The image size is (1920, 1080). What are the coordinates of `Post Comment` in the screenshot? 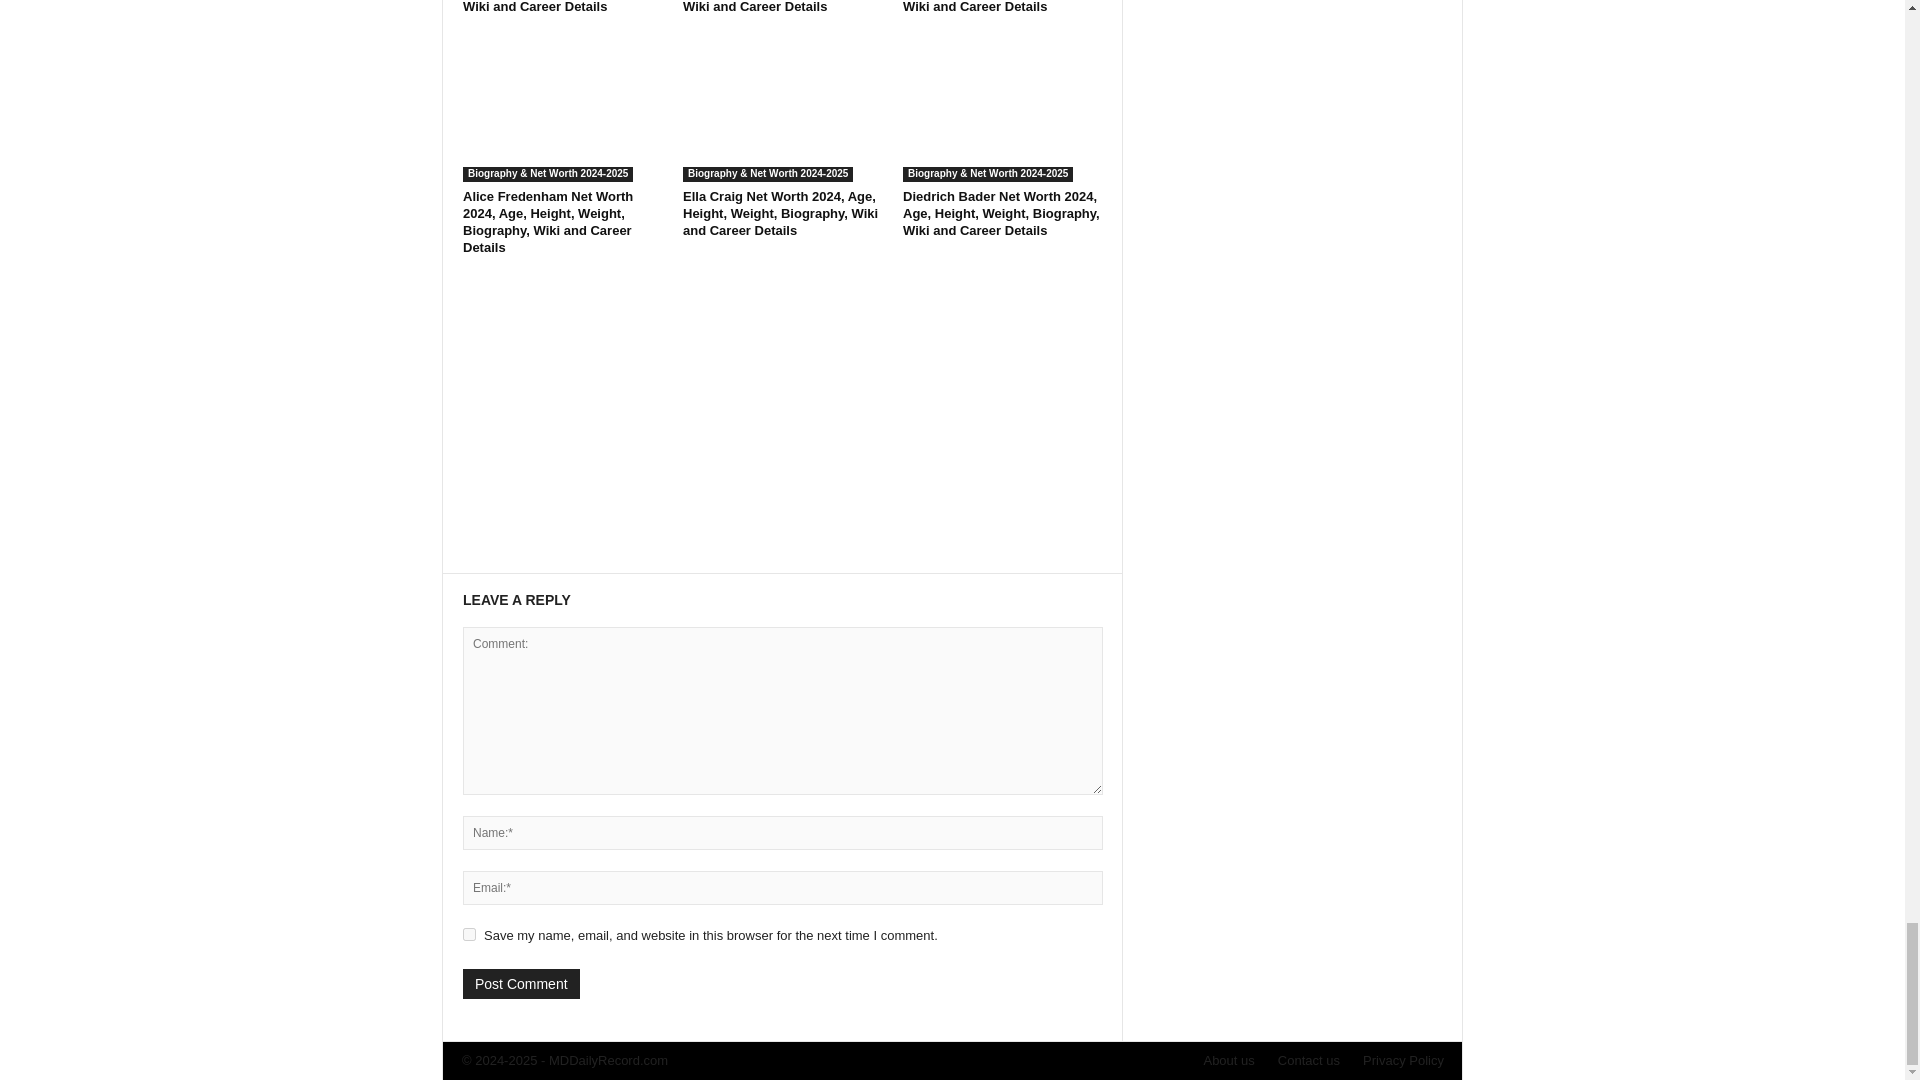 It's located at (520, 984).